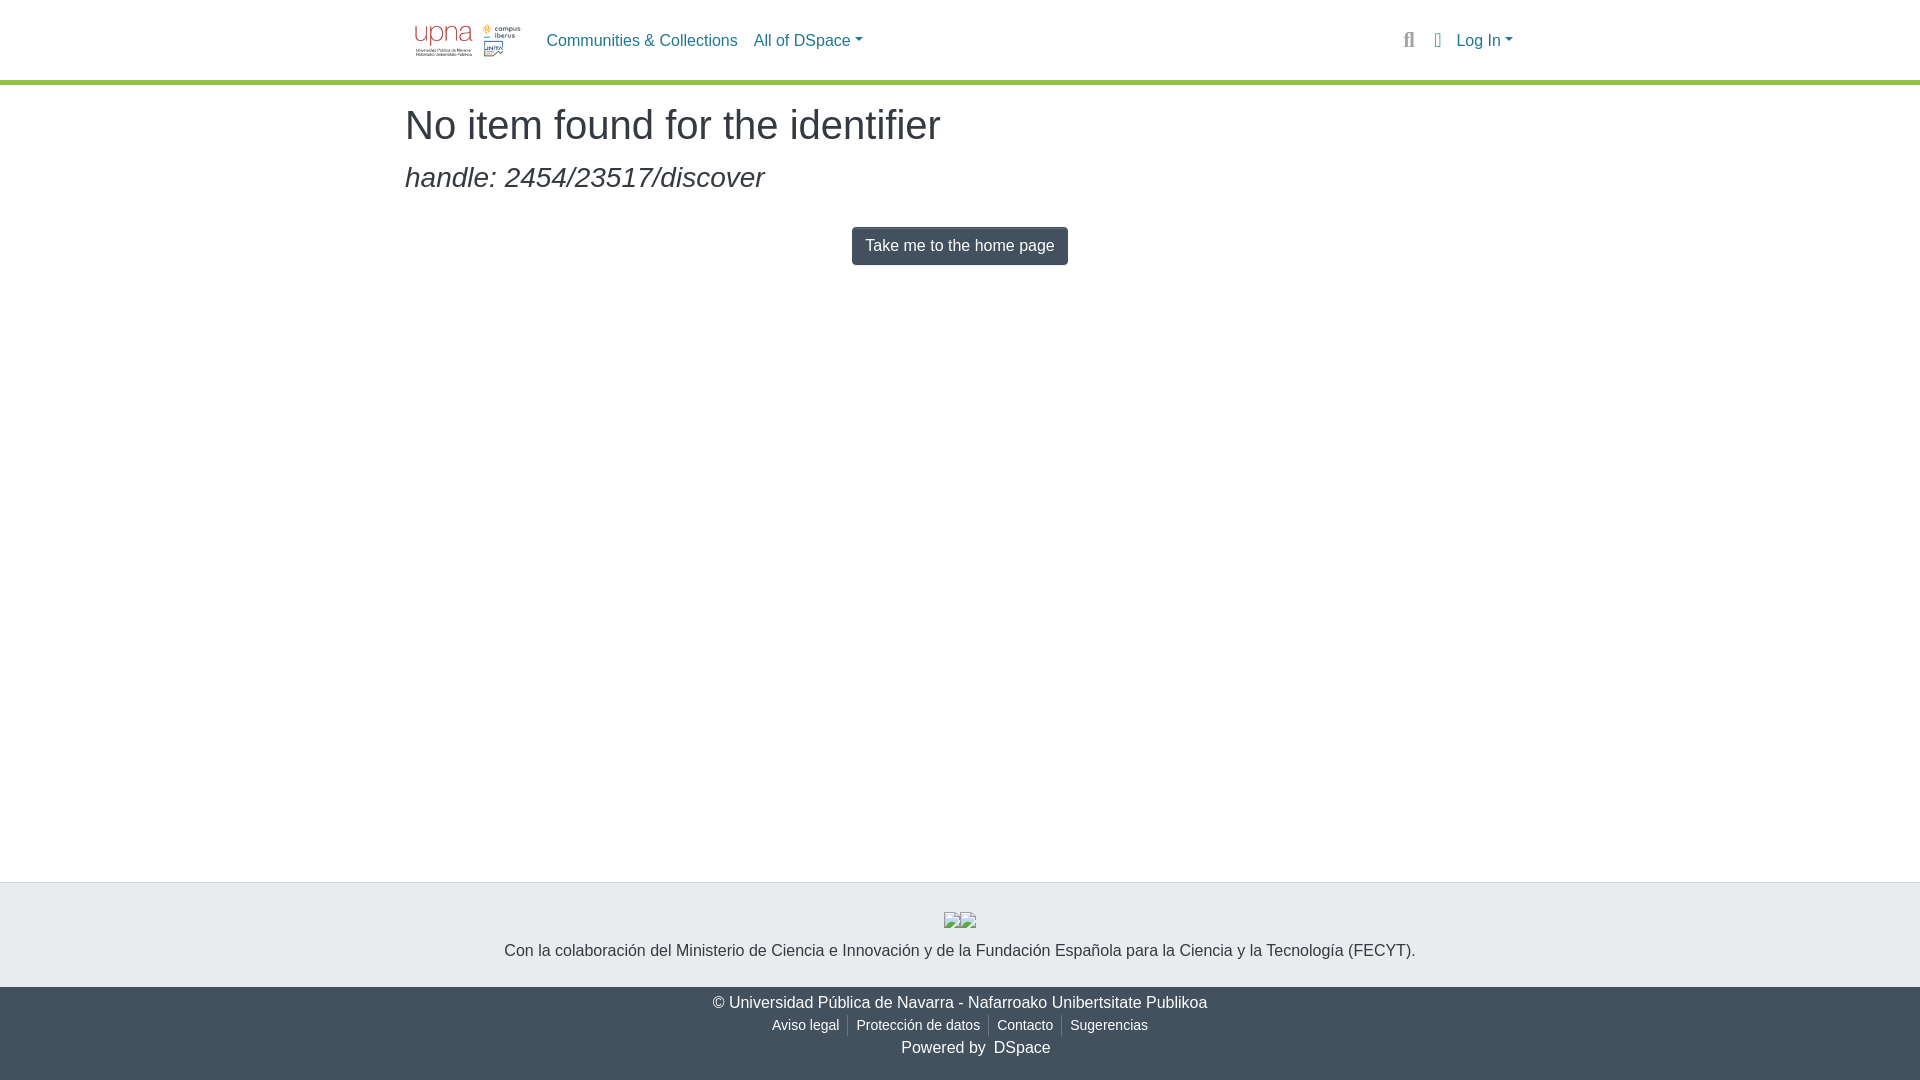 The image size is (1920, 1080). What do you see at coordinates (1484, 40) in the screenshot?
I see `Log In` at bounding box center [1484, 40].